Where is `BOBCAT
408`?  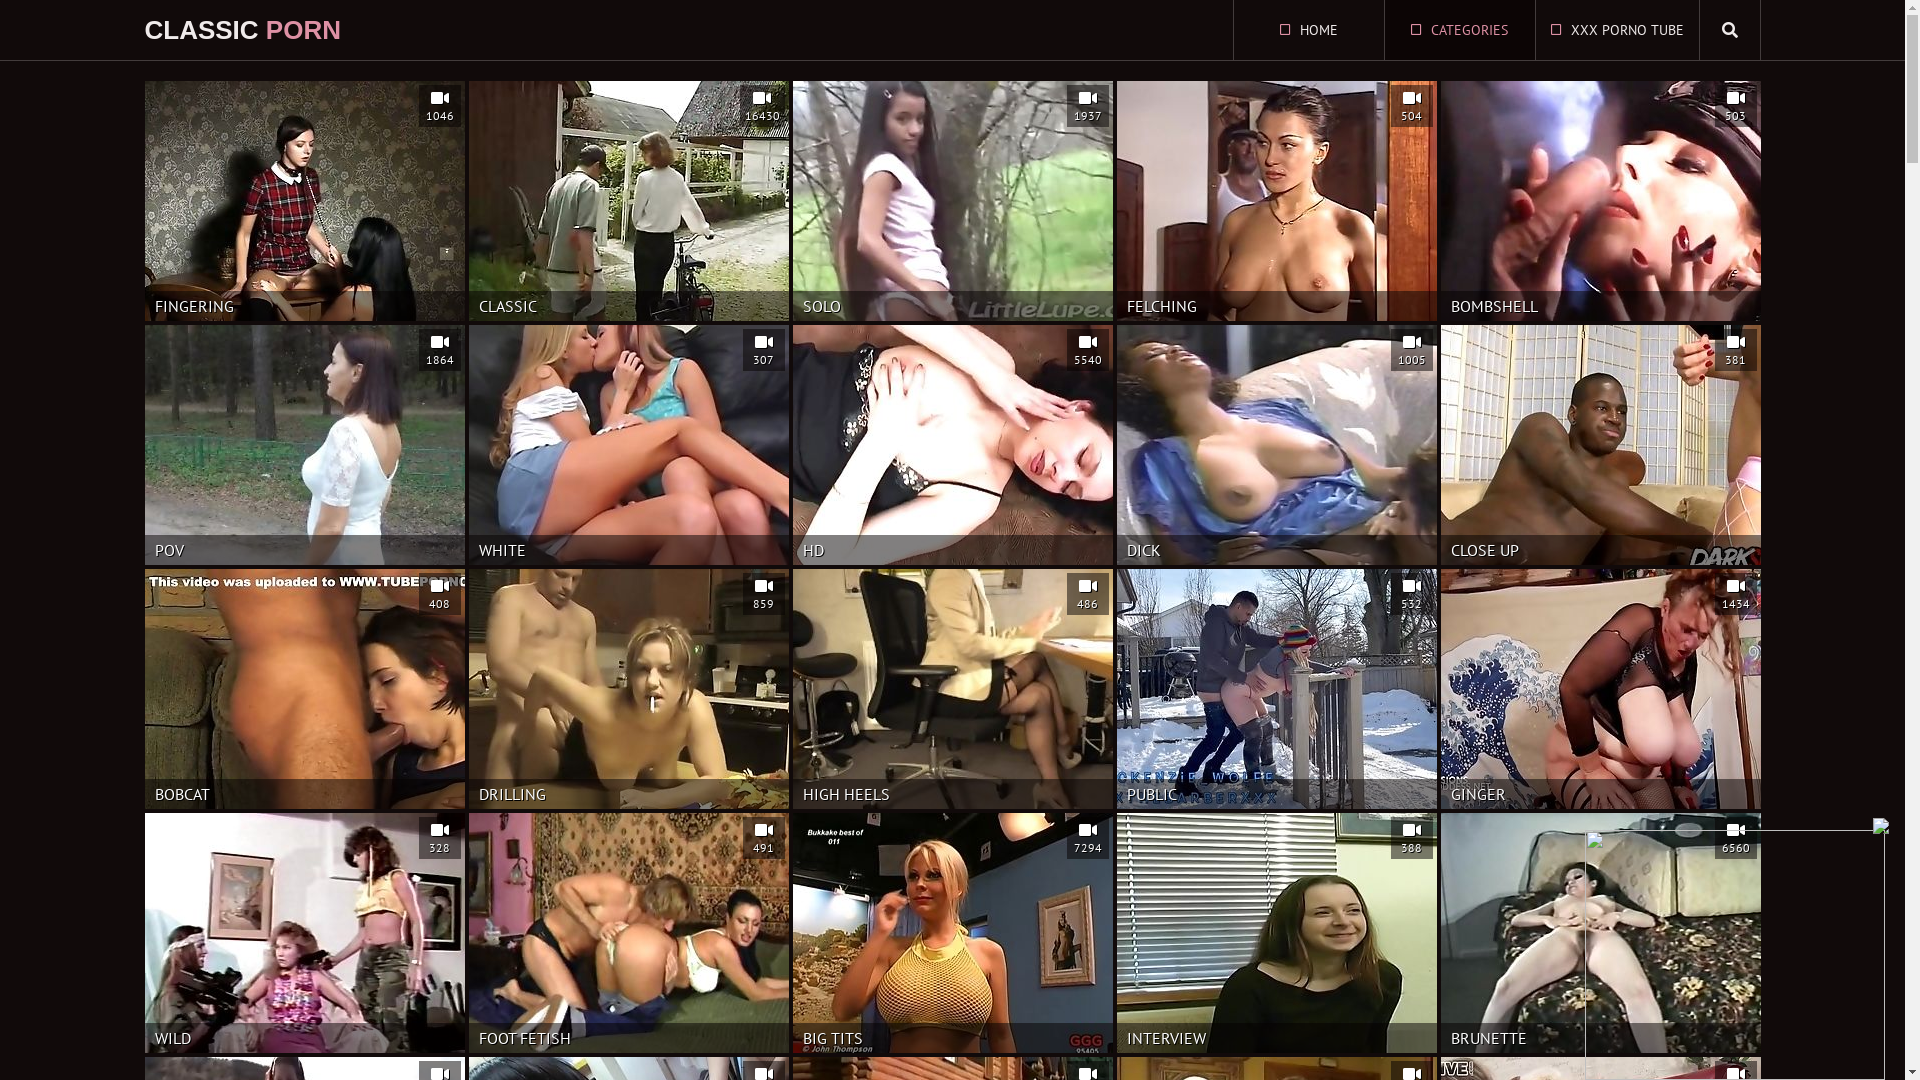 BOBCAT
408 is located at coordinates (304, 689).